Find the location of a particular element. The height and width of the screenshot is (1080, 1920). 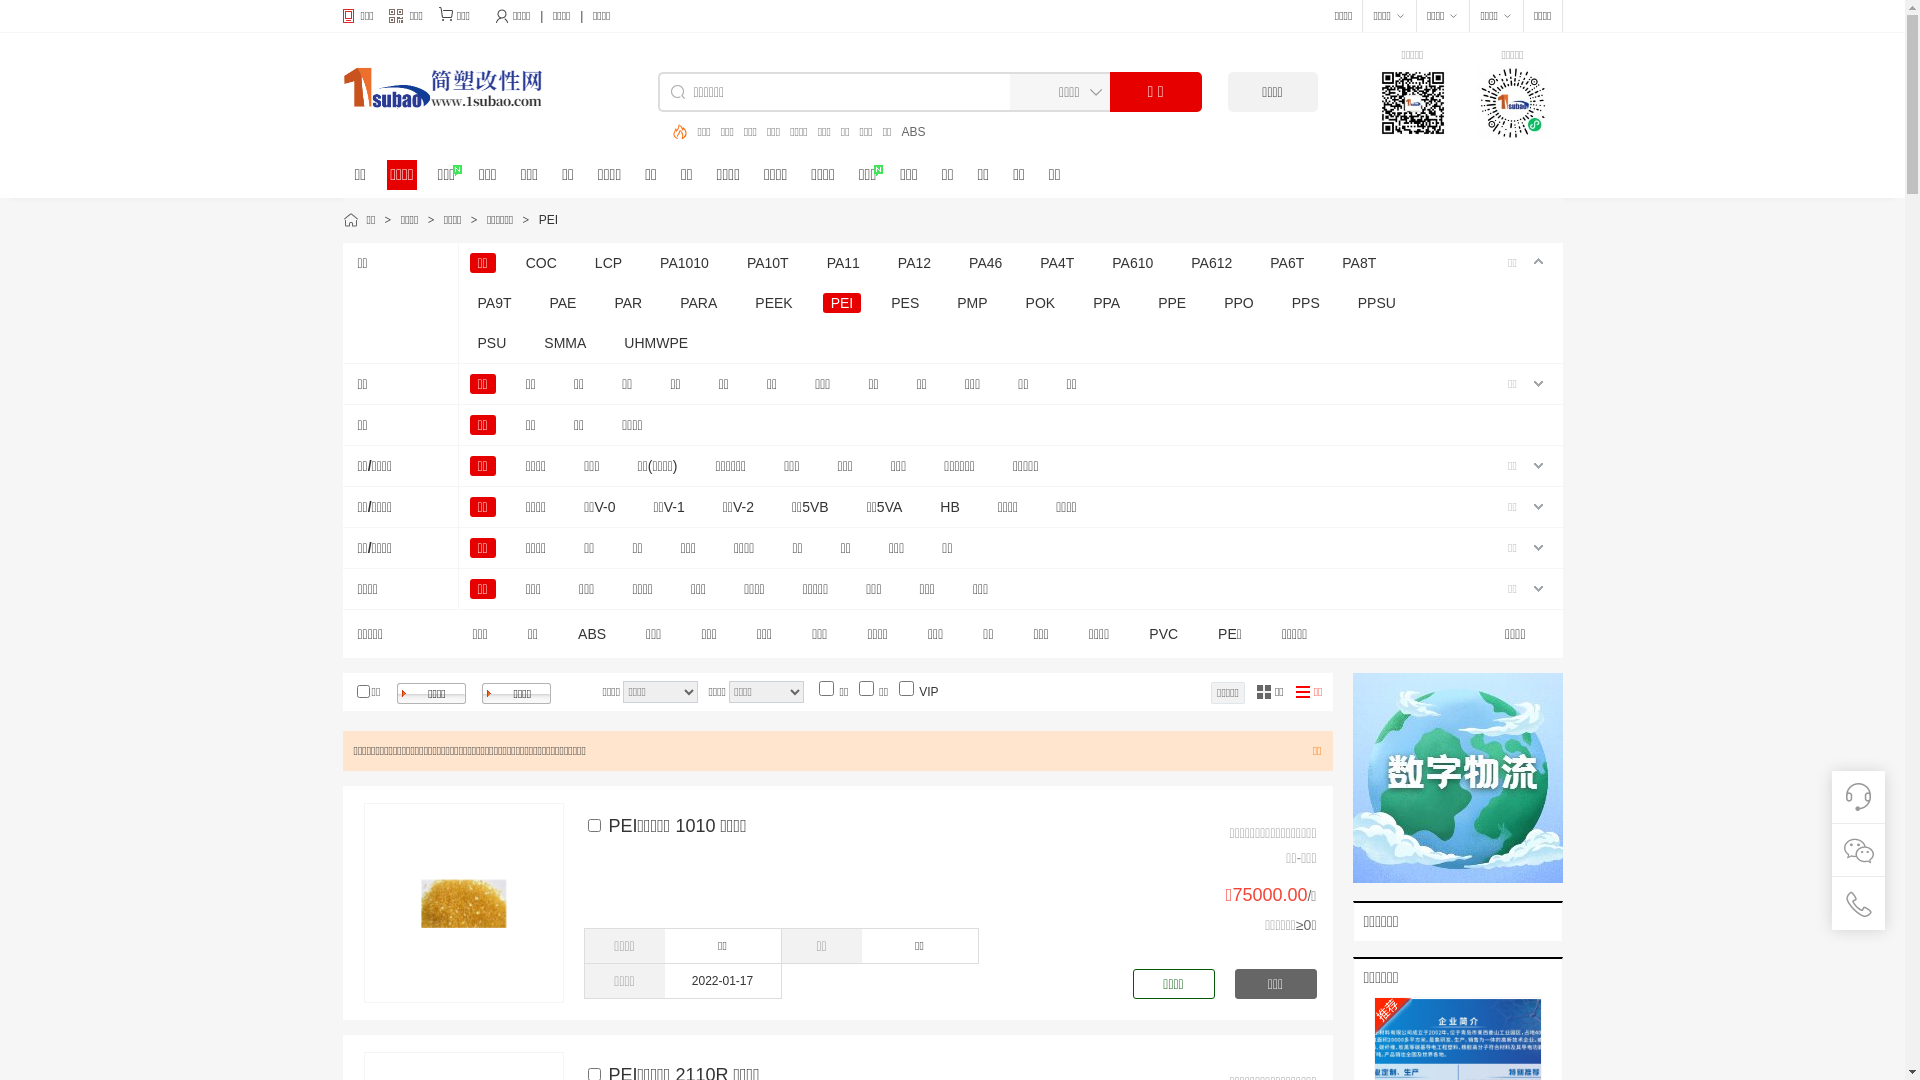

PA12 is located at coordinates (914, 263).